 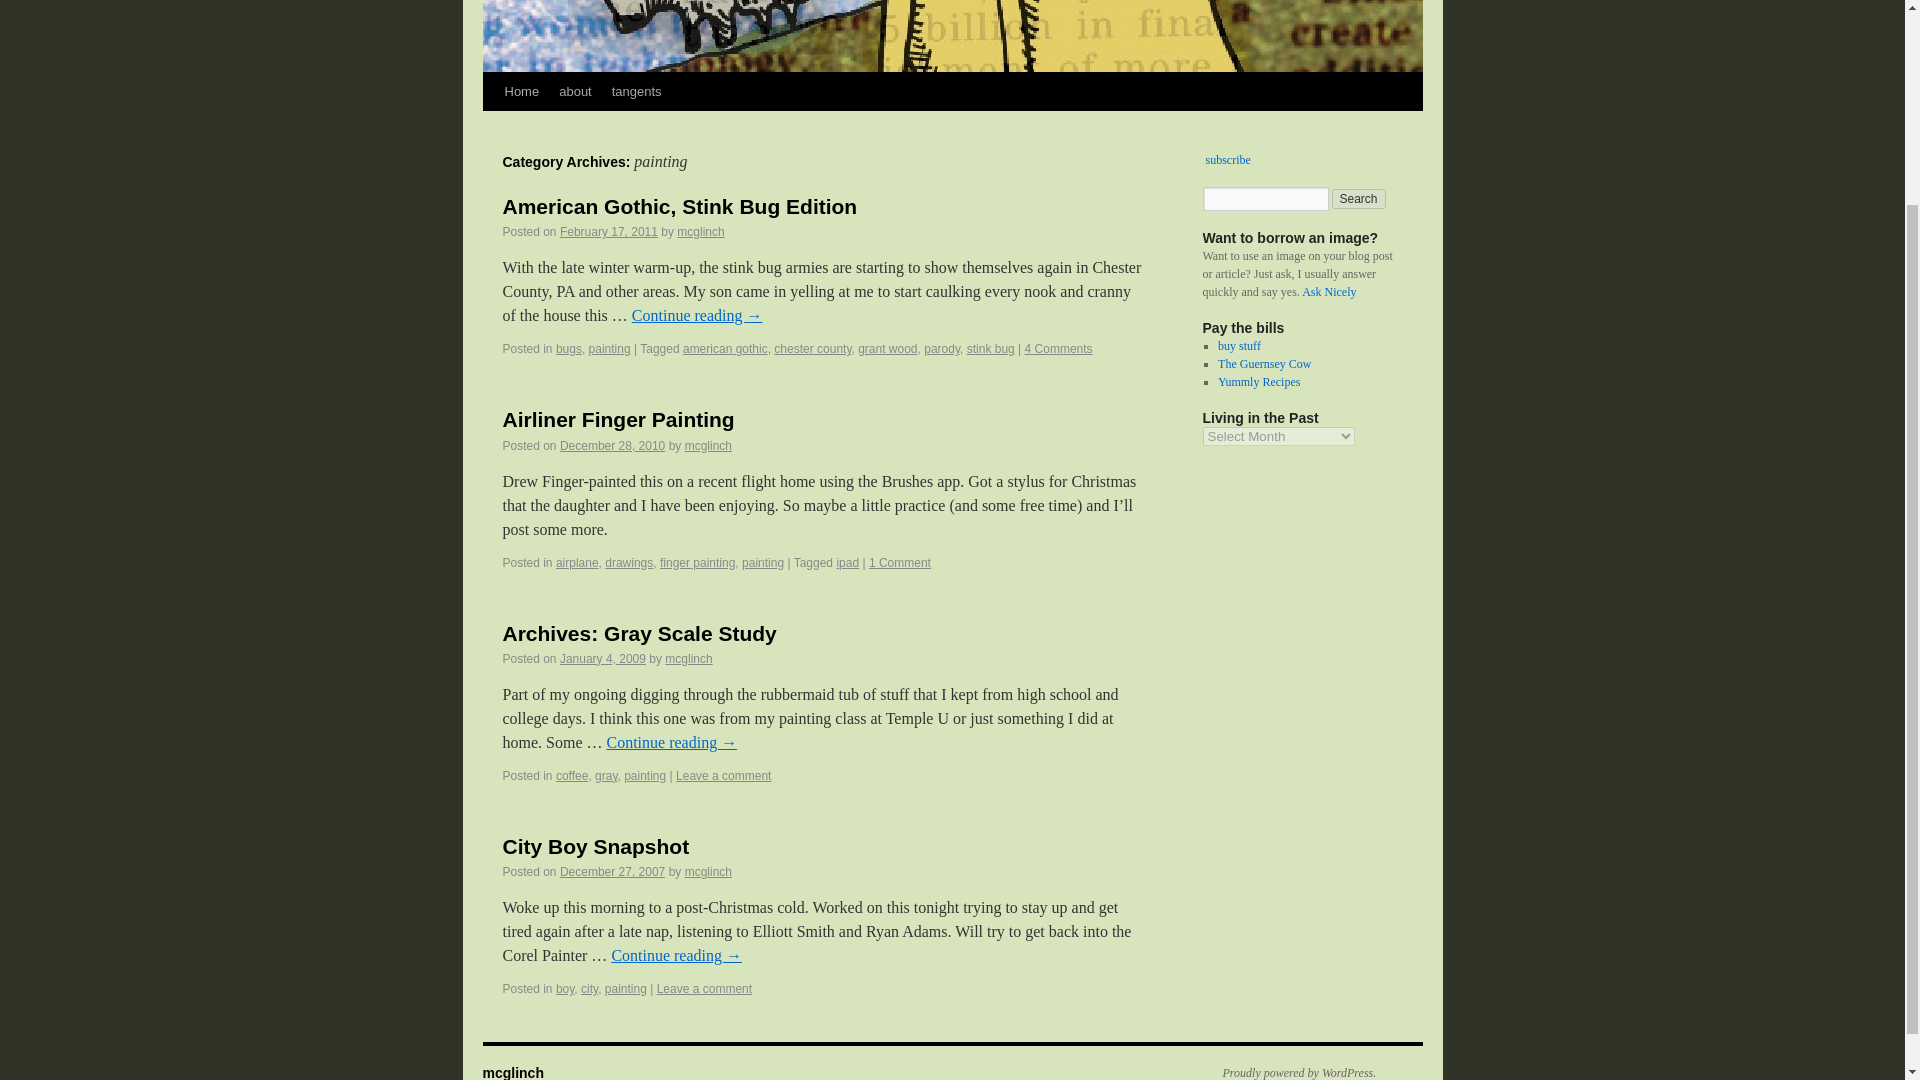 I want to click on 3:06 am, so click(x=612, y=872).